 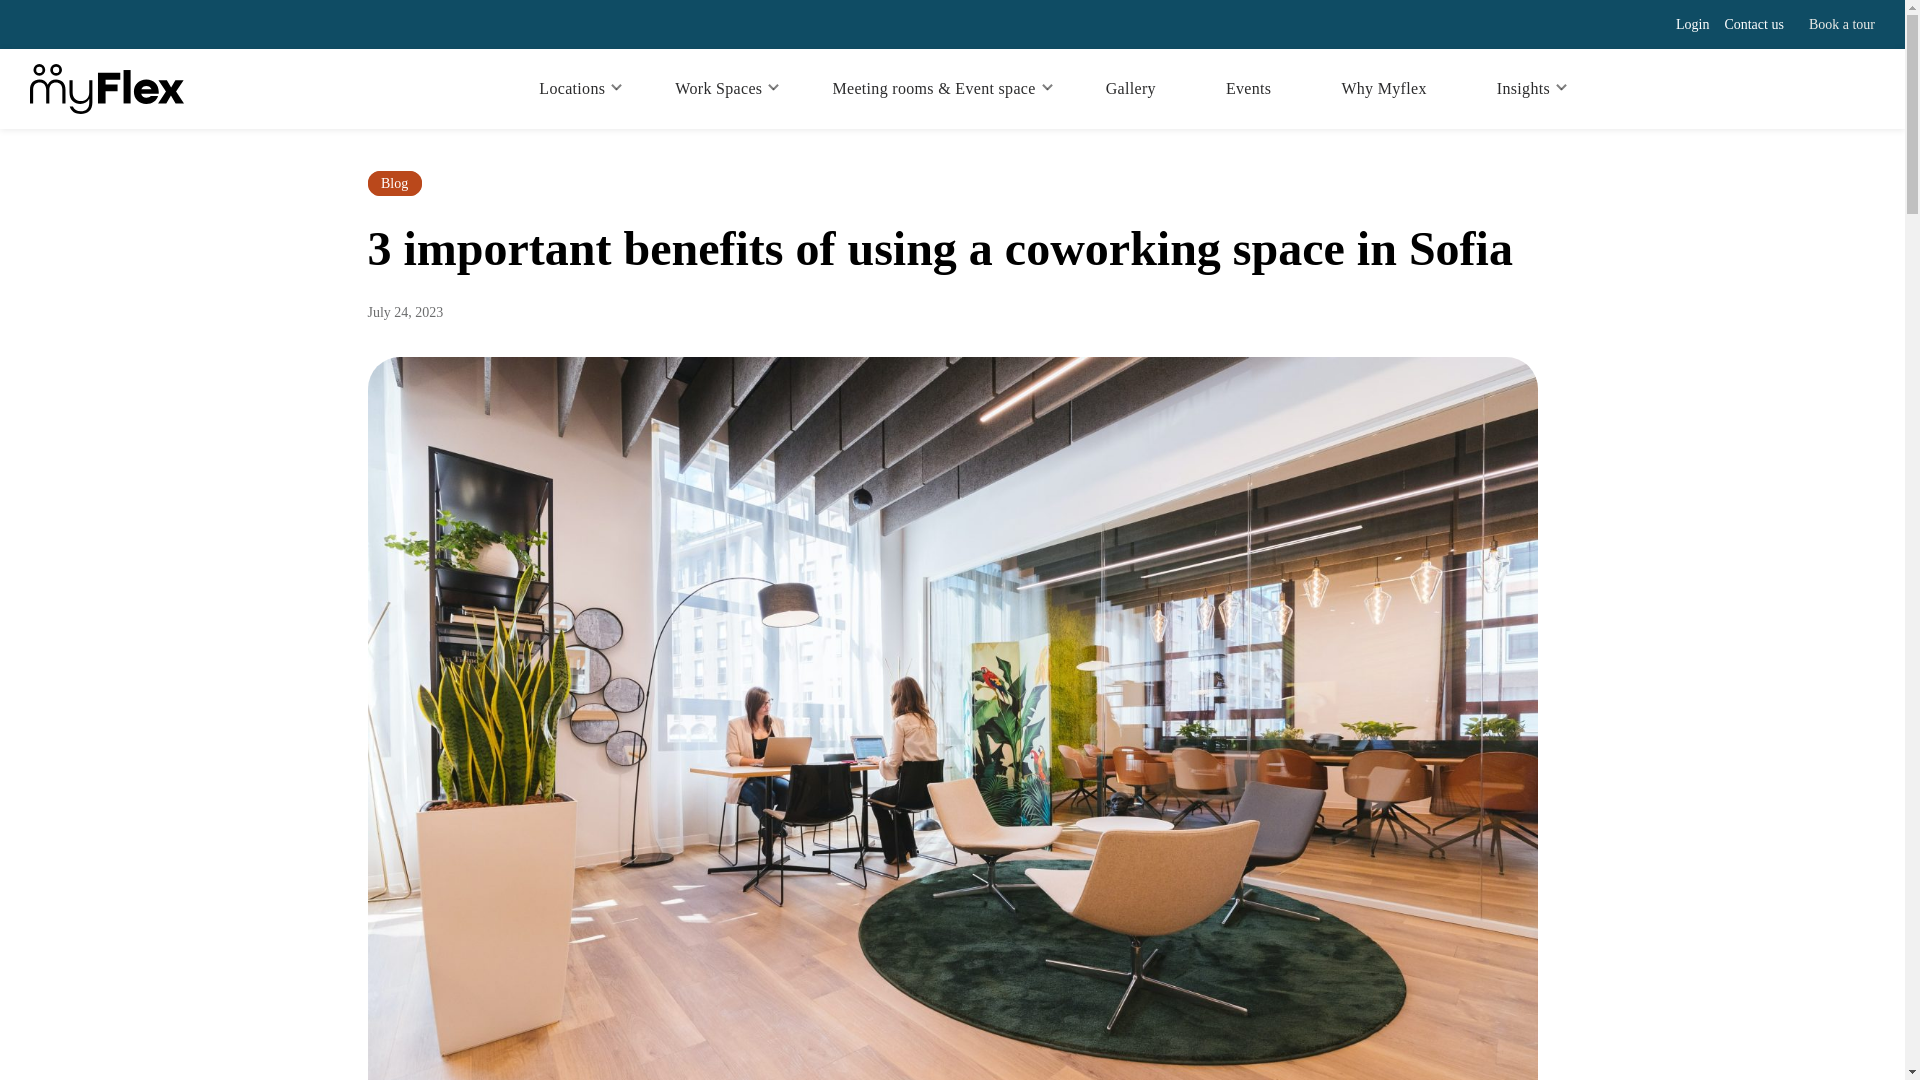 I want to click on Login, so click(x=1692, y=24).